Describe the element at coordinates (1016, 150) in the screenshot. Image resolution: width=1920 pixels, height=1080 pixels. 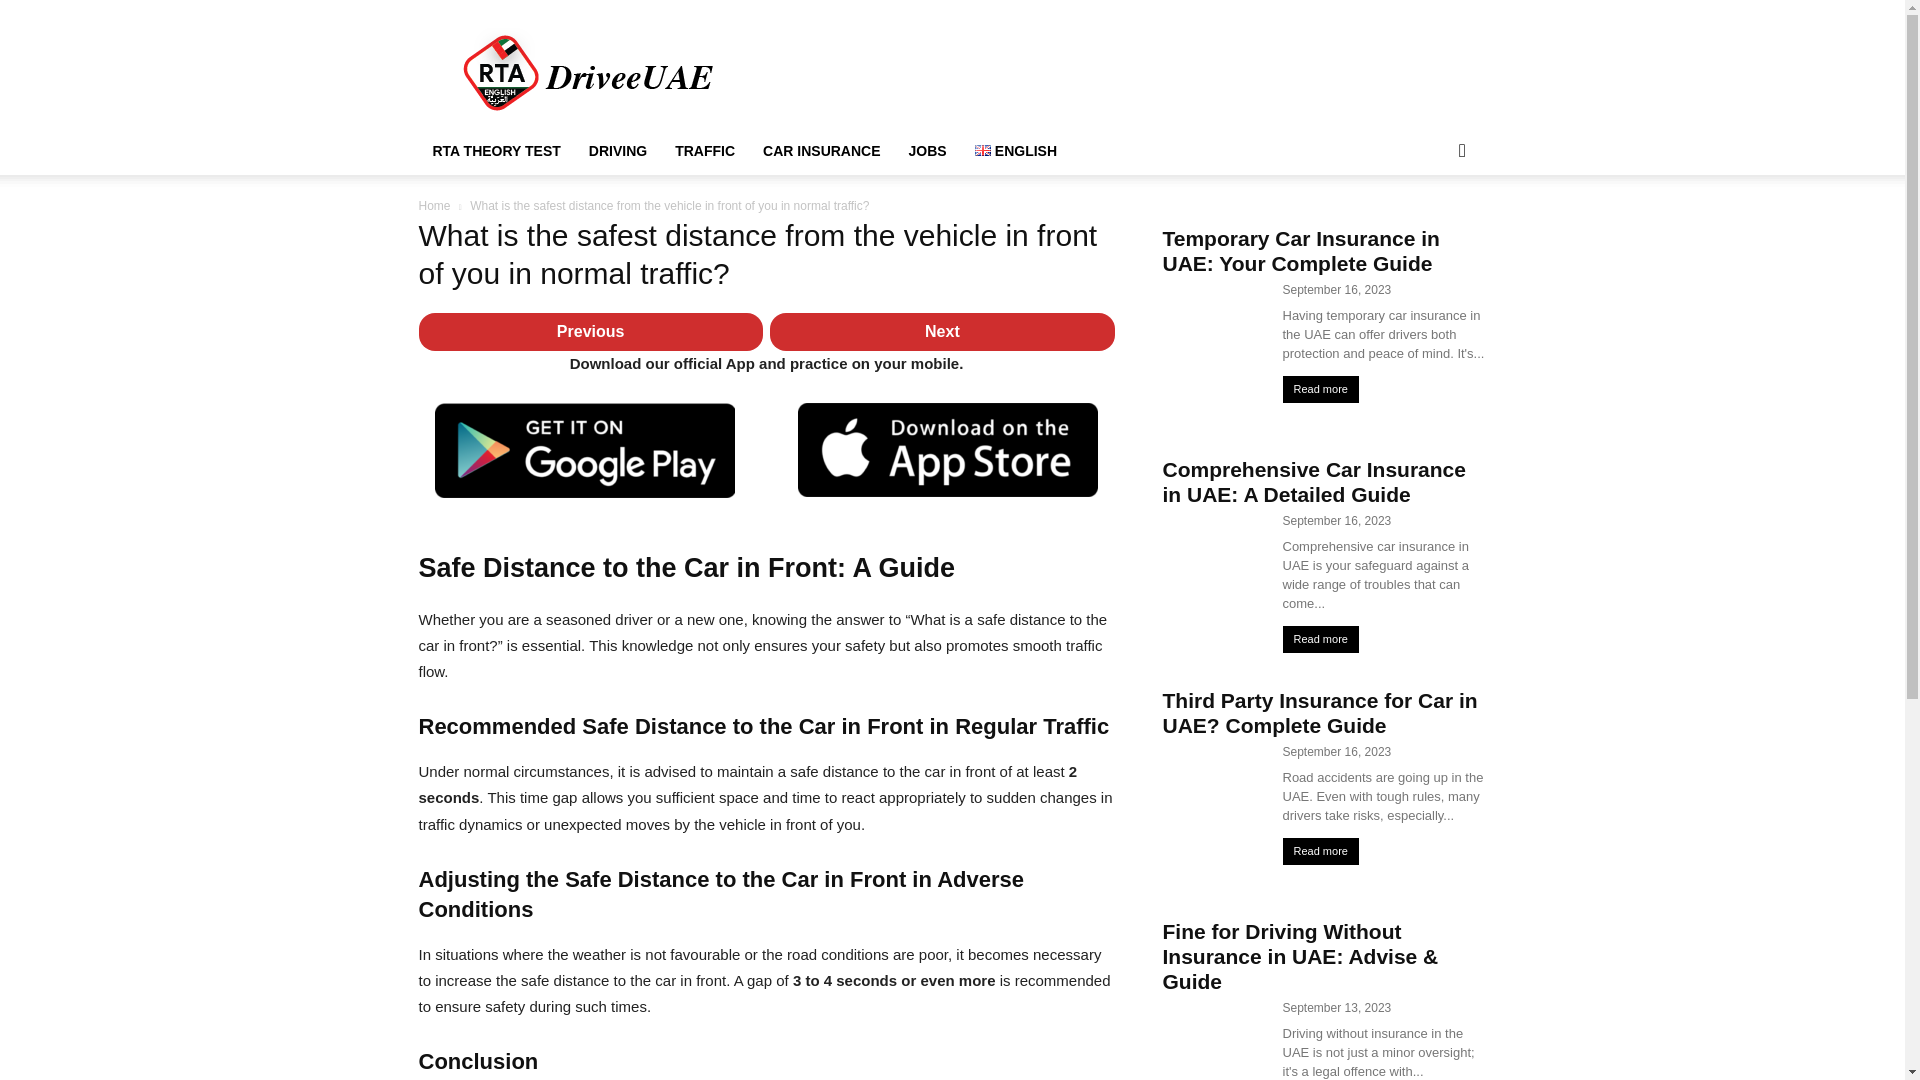
I see `ENGLISH` at that location.